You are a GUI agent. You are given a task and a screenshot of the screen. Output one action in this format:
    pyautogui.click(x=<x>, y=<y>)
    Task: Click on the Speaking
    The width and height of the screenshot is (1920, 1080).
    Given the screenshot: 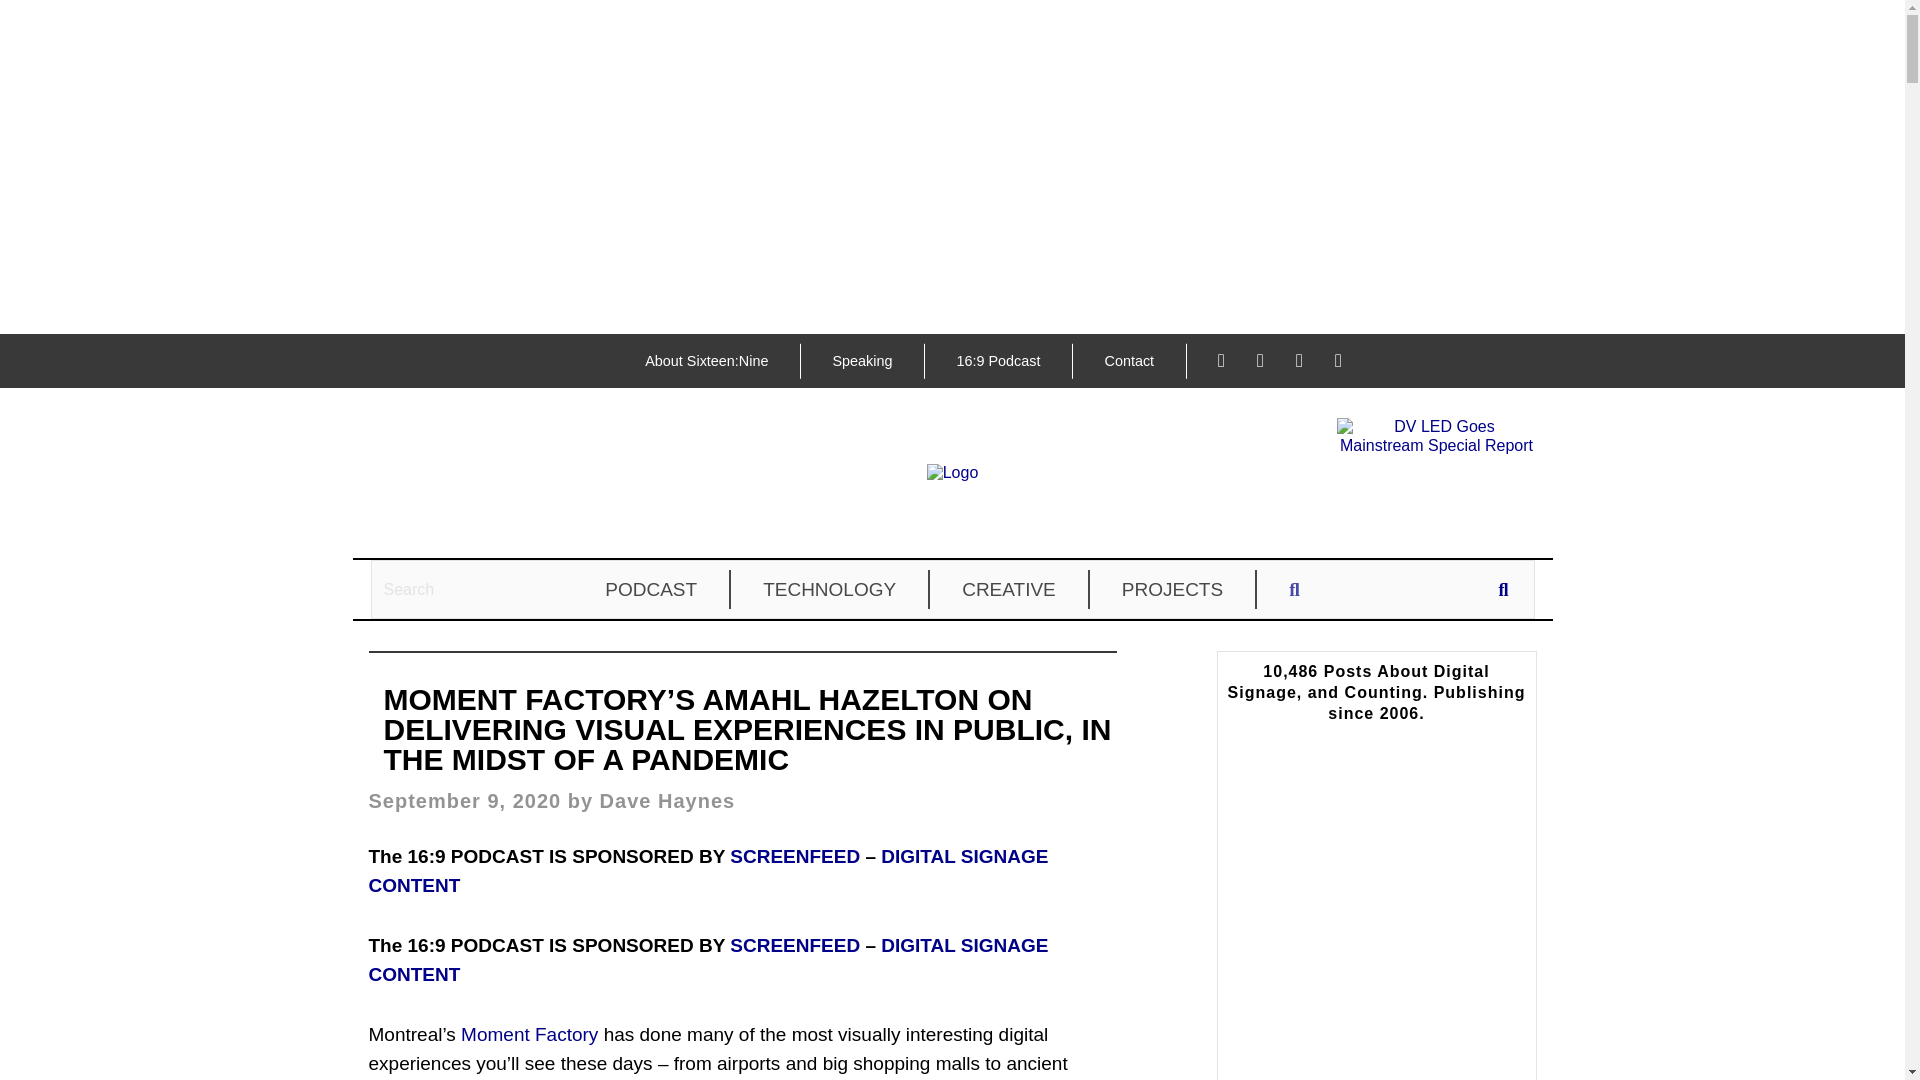 What is the action you would take?
    pyautogui.click(x=862, y=361)
    